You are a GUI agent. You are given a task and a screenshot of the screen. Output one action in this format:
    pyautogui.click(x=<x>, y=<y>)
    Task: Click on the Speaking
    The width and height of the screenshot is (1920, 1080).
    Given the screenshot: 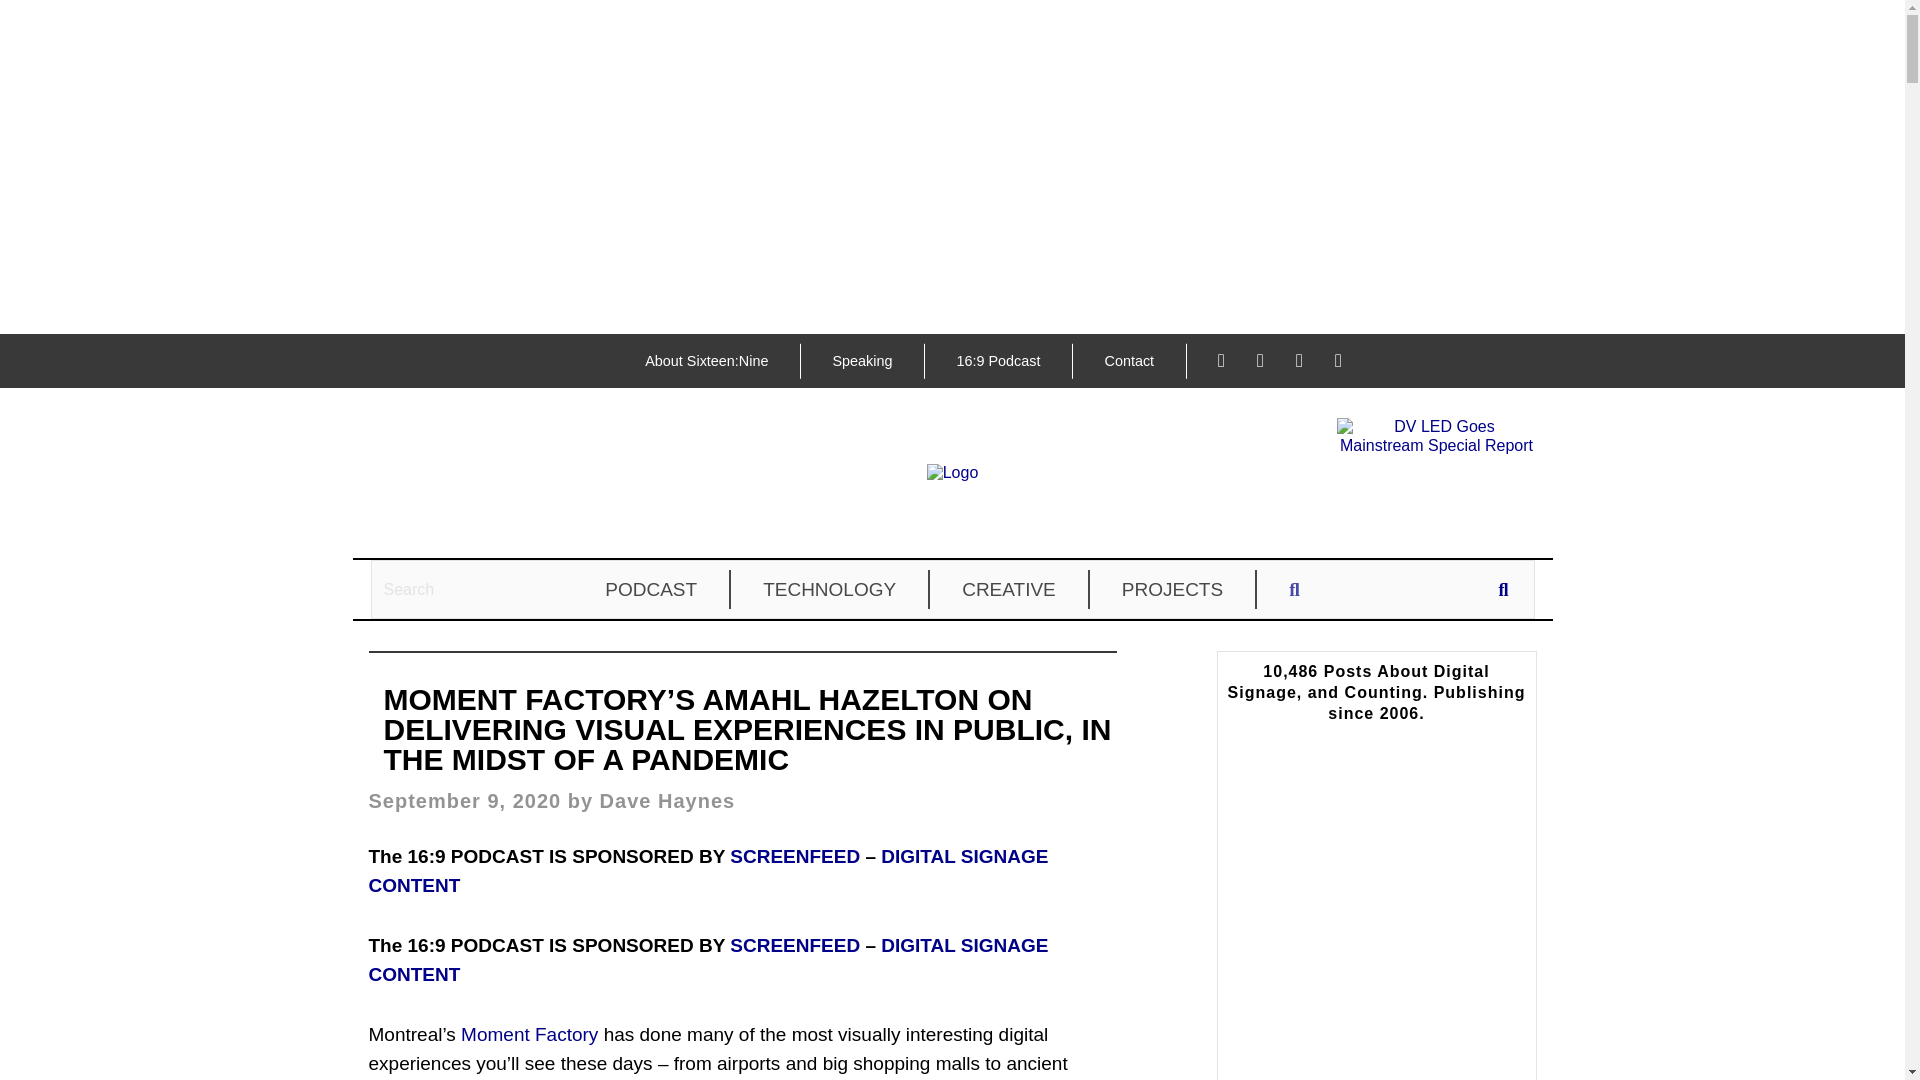 What is the action you would take?
    pyautogui.click(x=862, y=361)
    